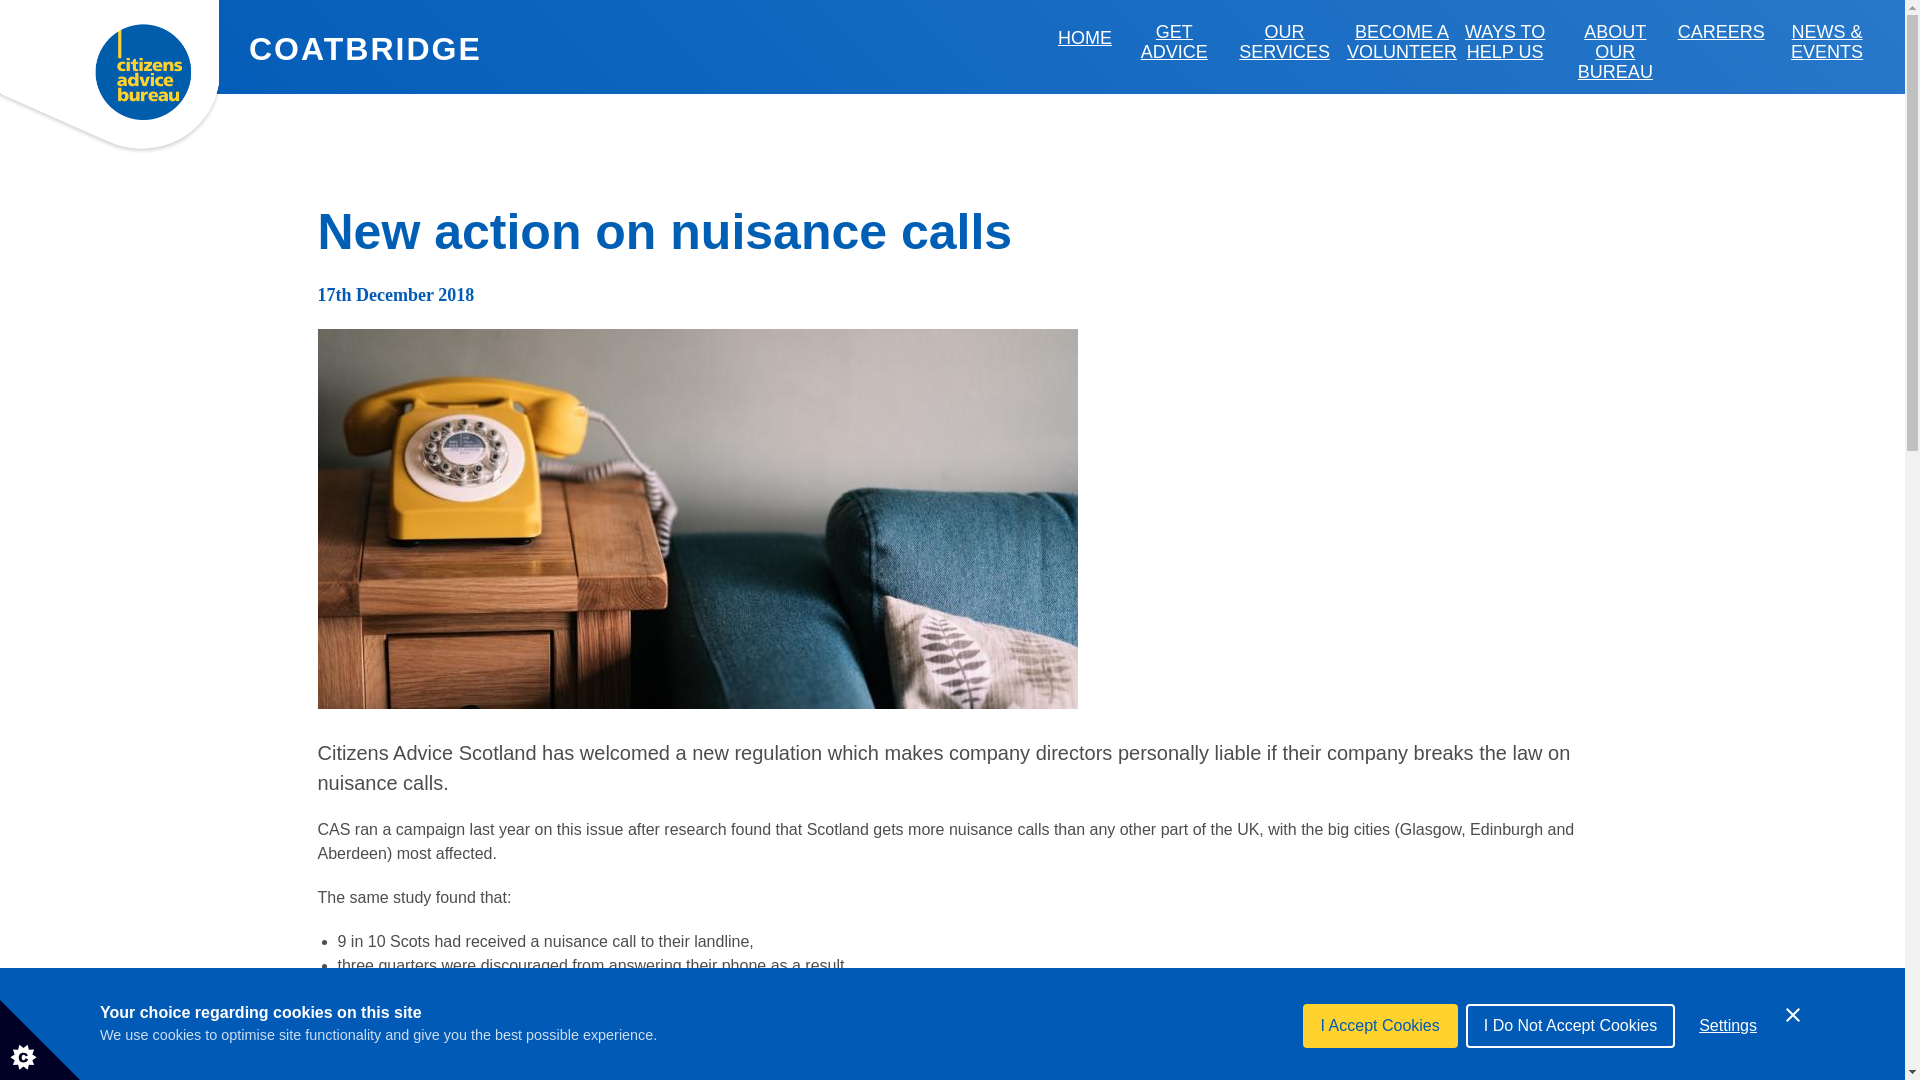 The width and height of the screenshot is (1920, 1080). Describe the element at coordinates (1084, 38) in the screenshot. I see `HOME` at that location.